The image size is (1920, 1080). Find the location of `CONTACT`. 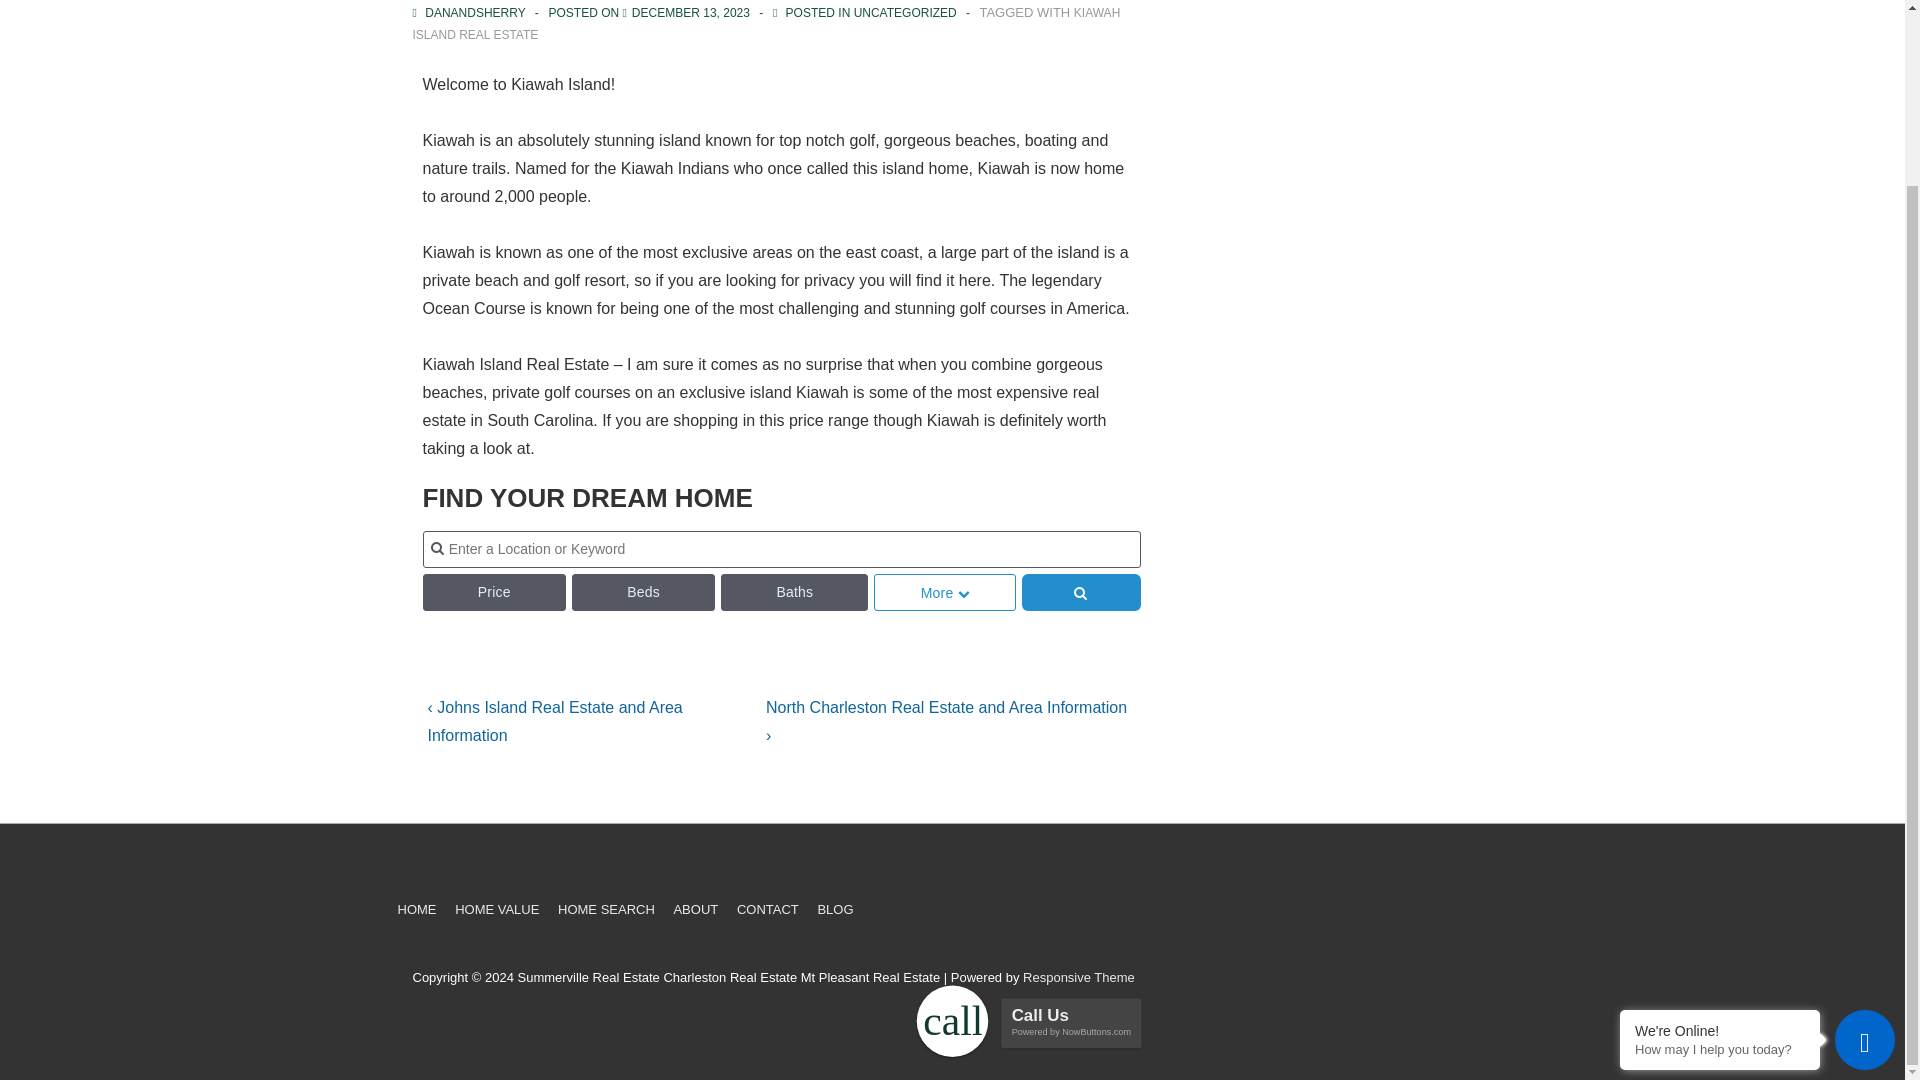

CONTACT is located at coordinates (768, 908).